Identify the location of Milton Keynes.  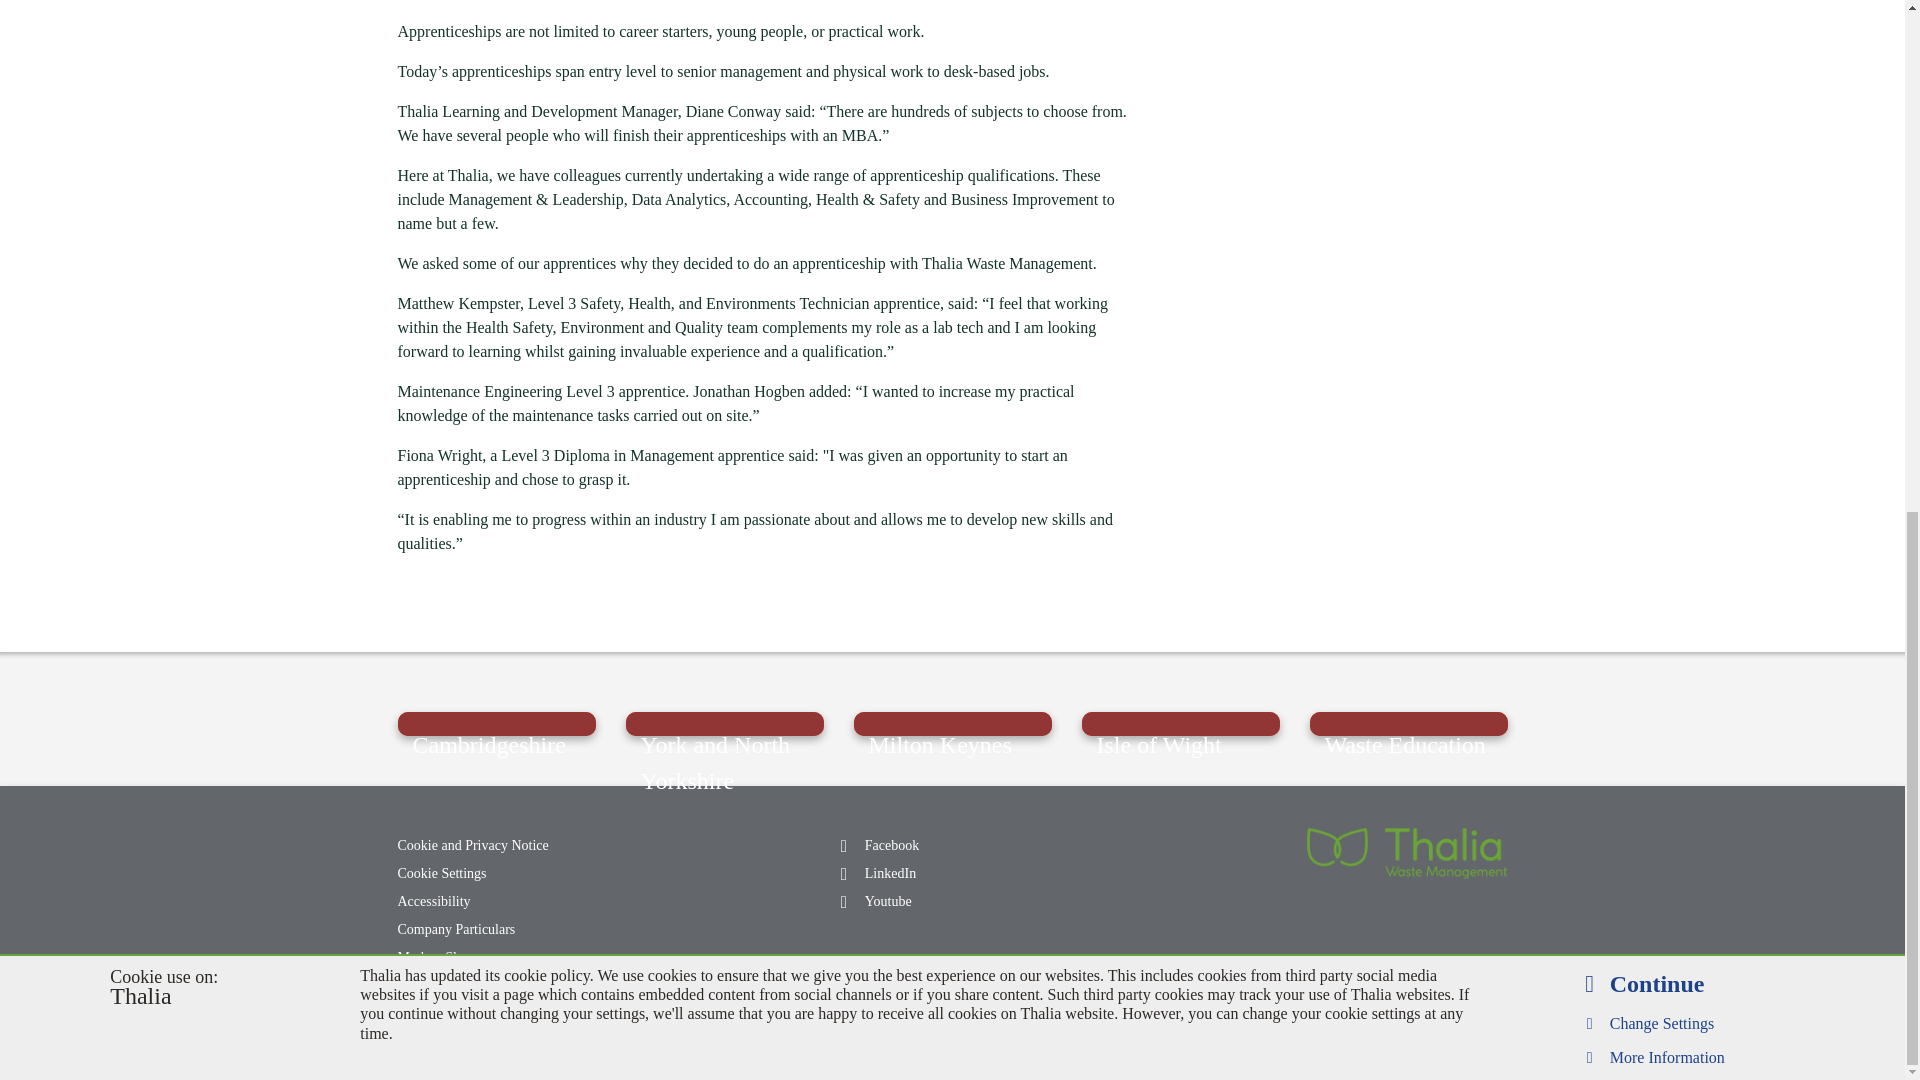
(953, 723).